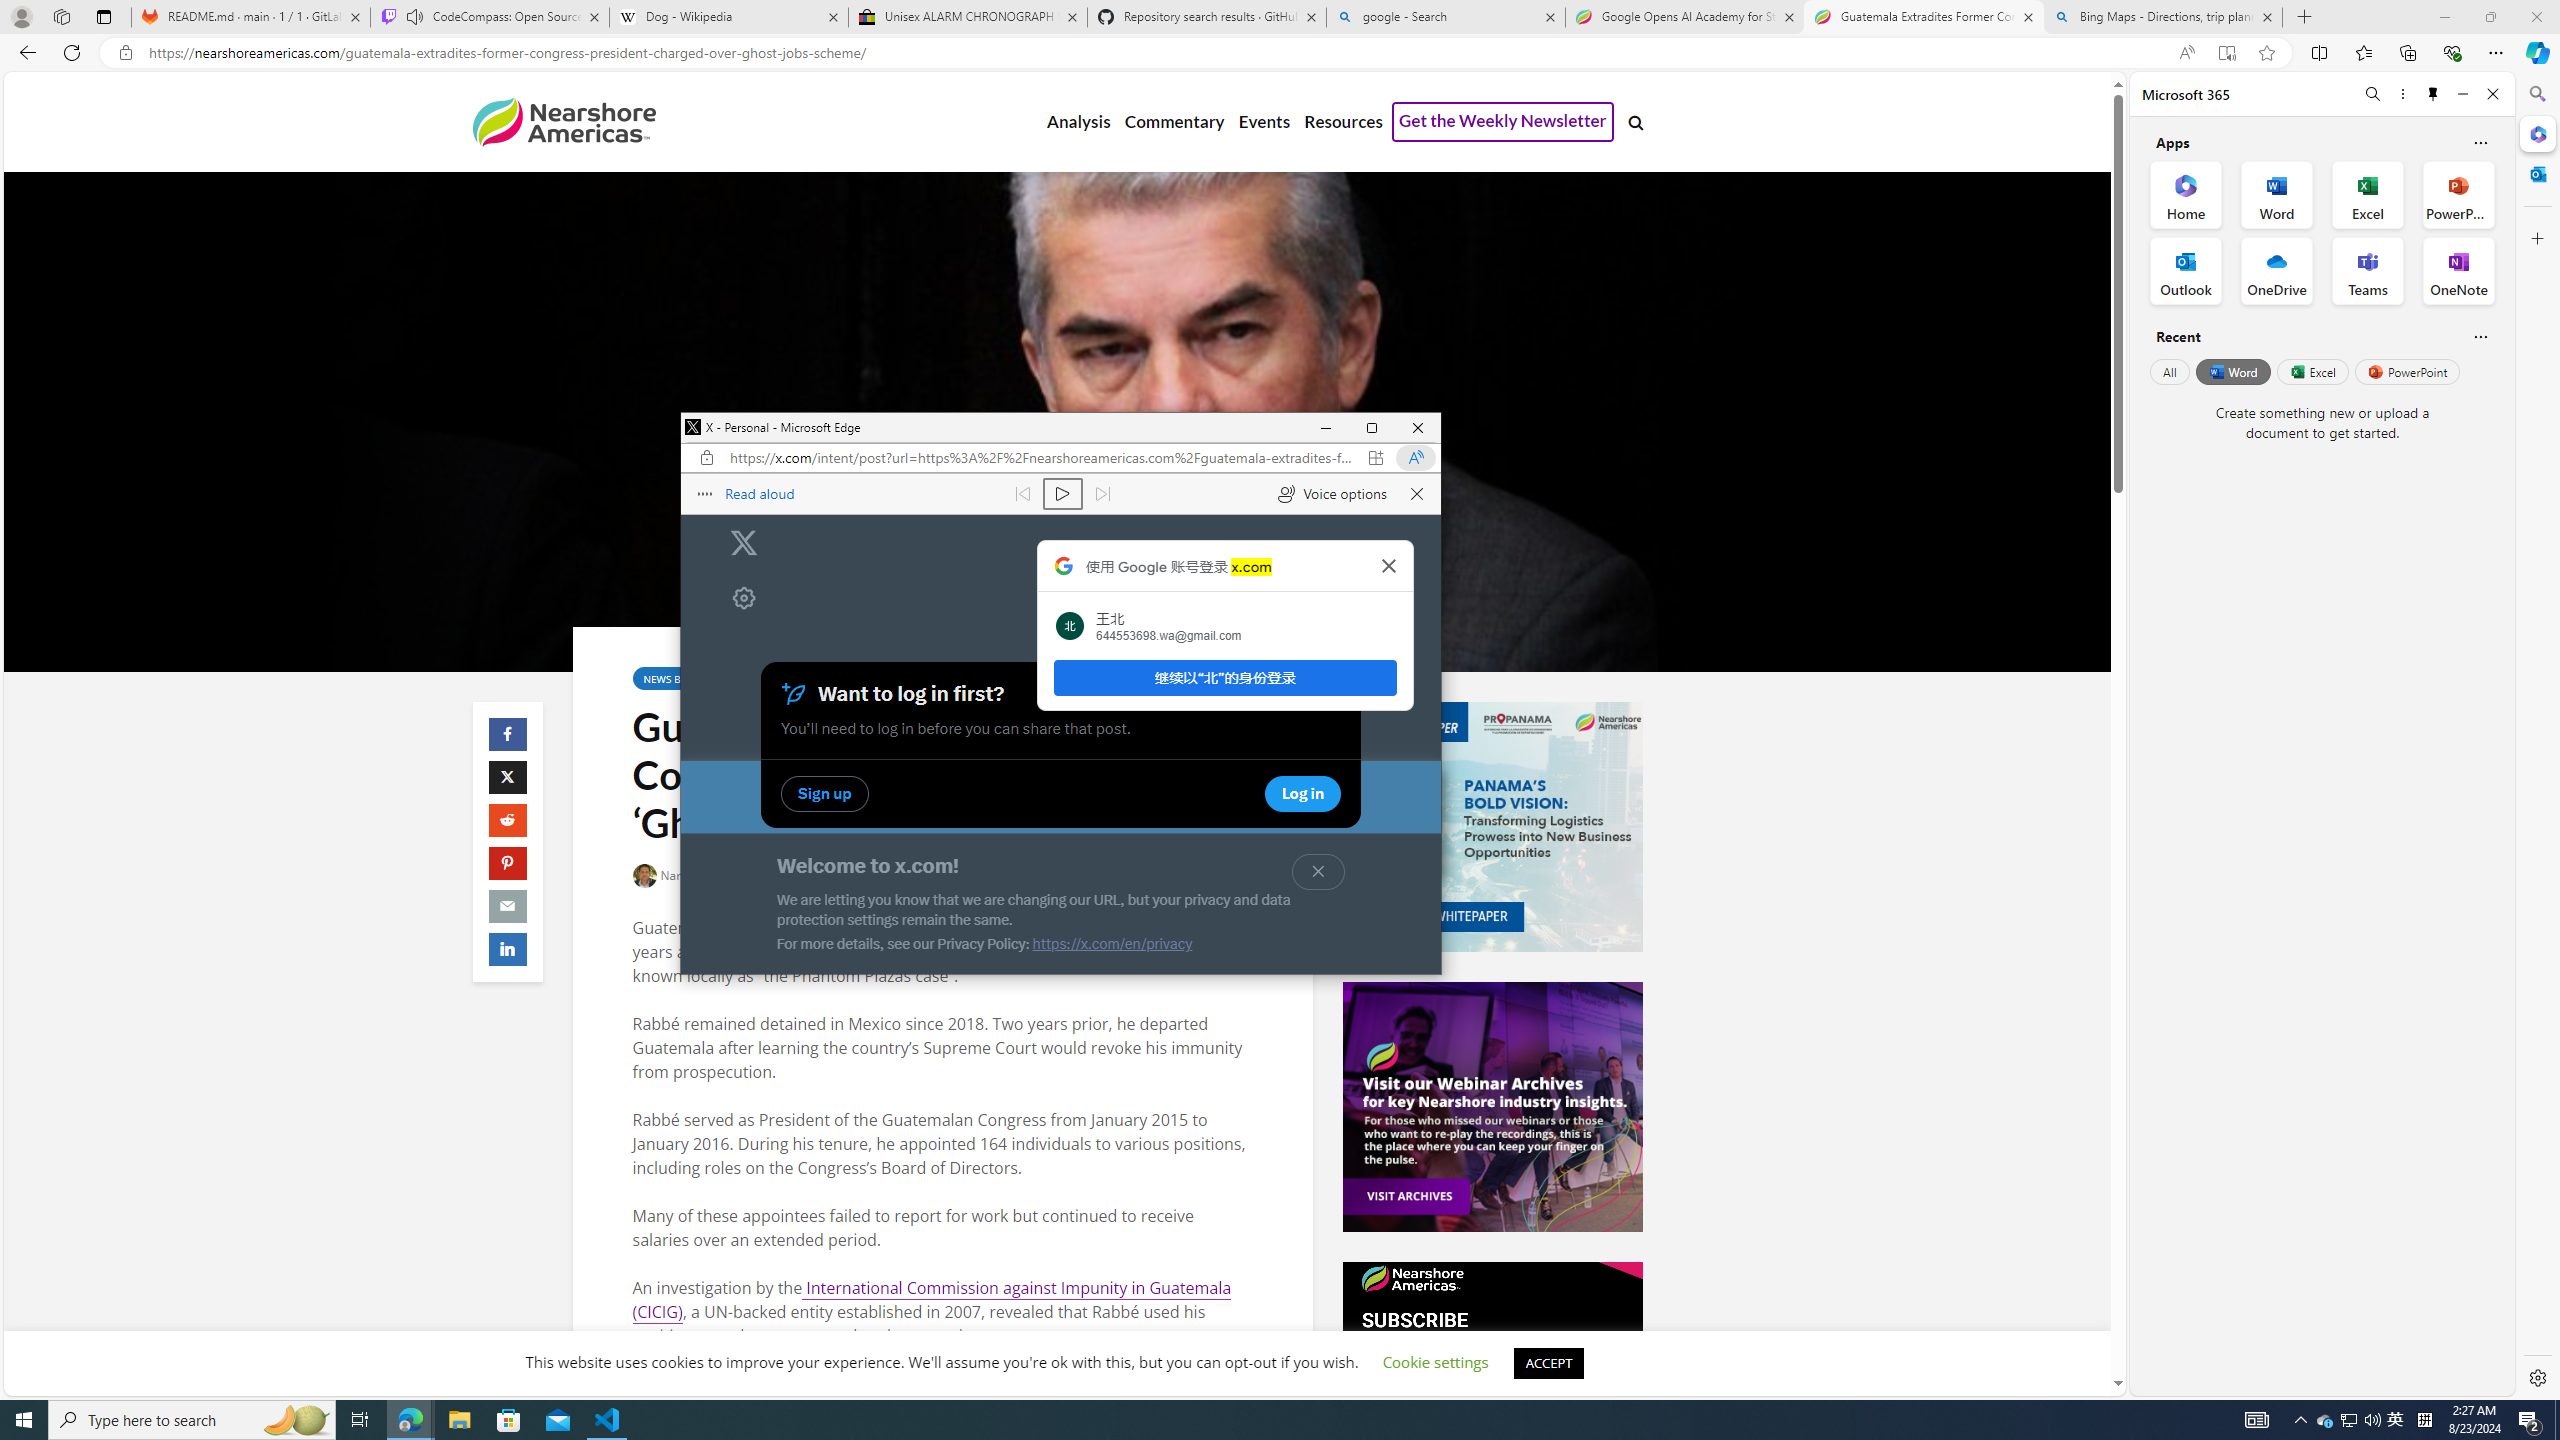 Image resolution: width=2560 pixels, height=1440 pixels. What do you see at coordinates (2396, 1420) in the screenshot?
I see `Word` at bounding box center [2396, 1420].